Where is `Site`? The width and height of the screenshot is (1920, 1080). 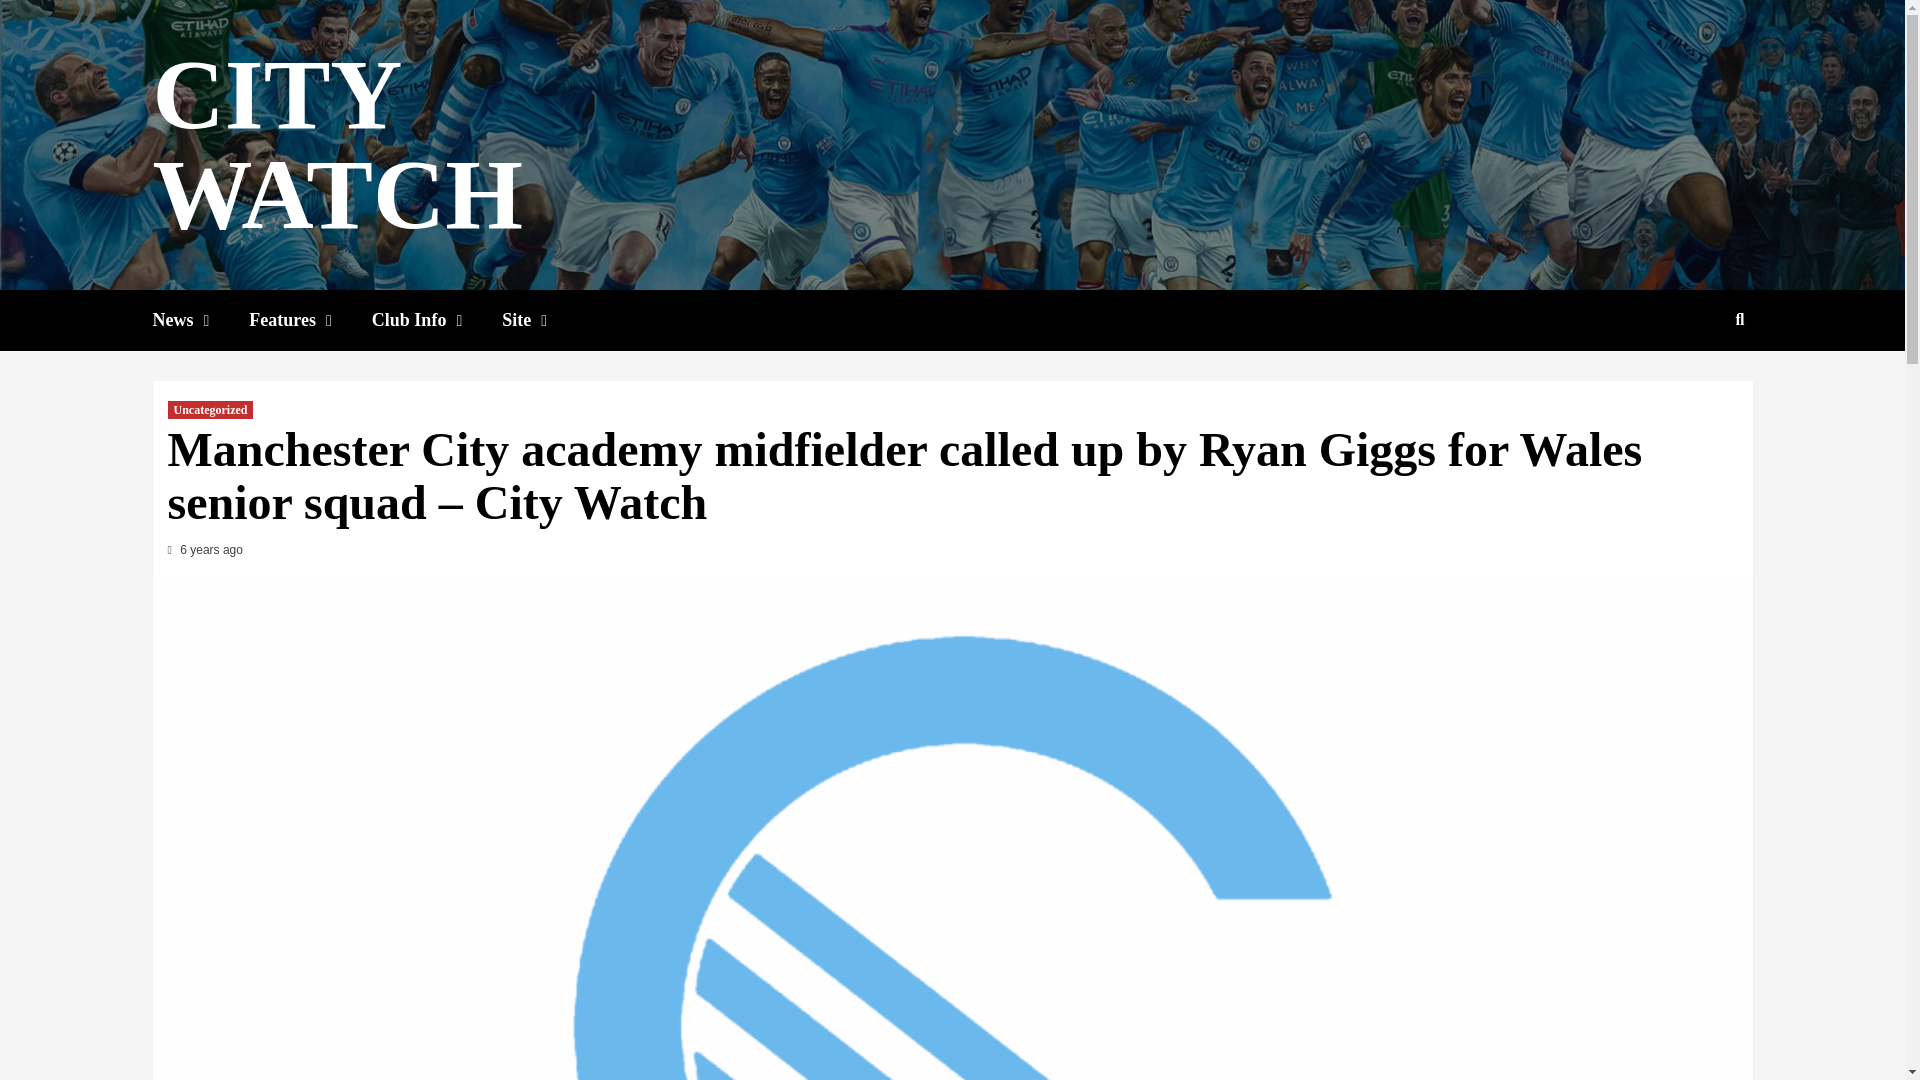 Site is located at coordinates (544, 320).